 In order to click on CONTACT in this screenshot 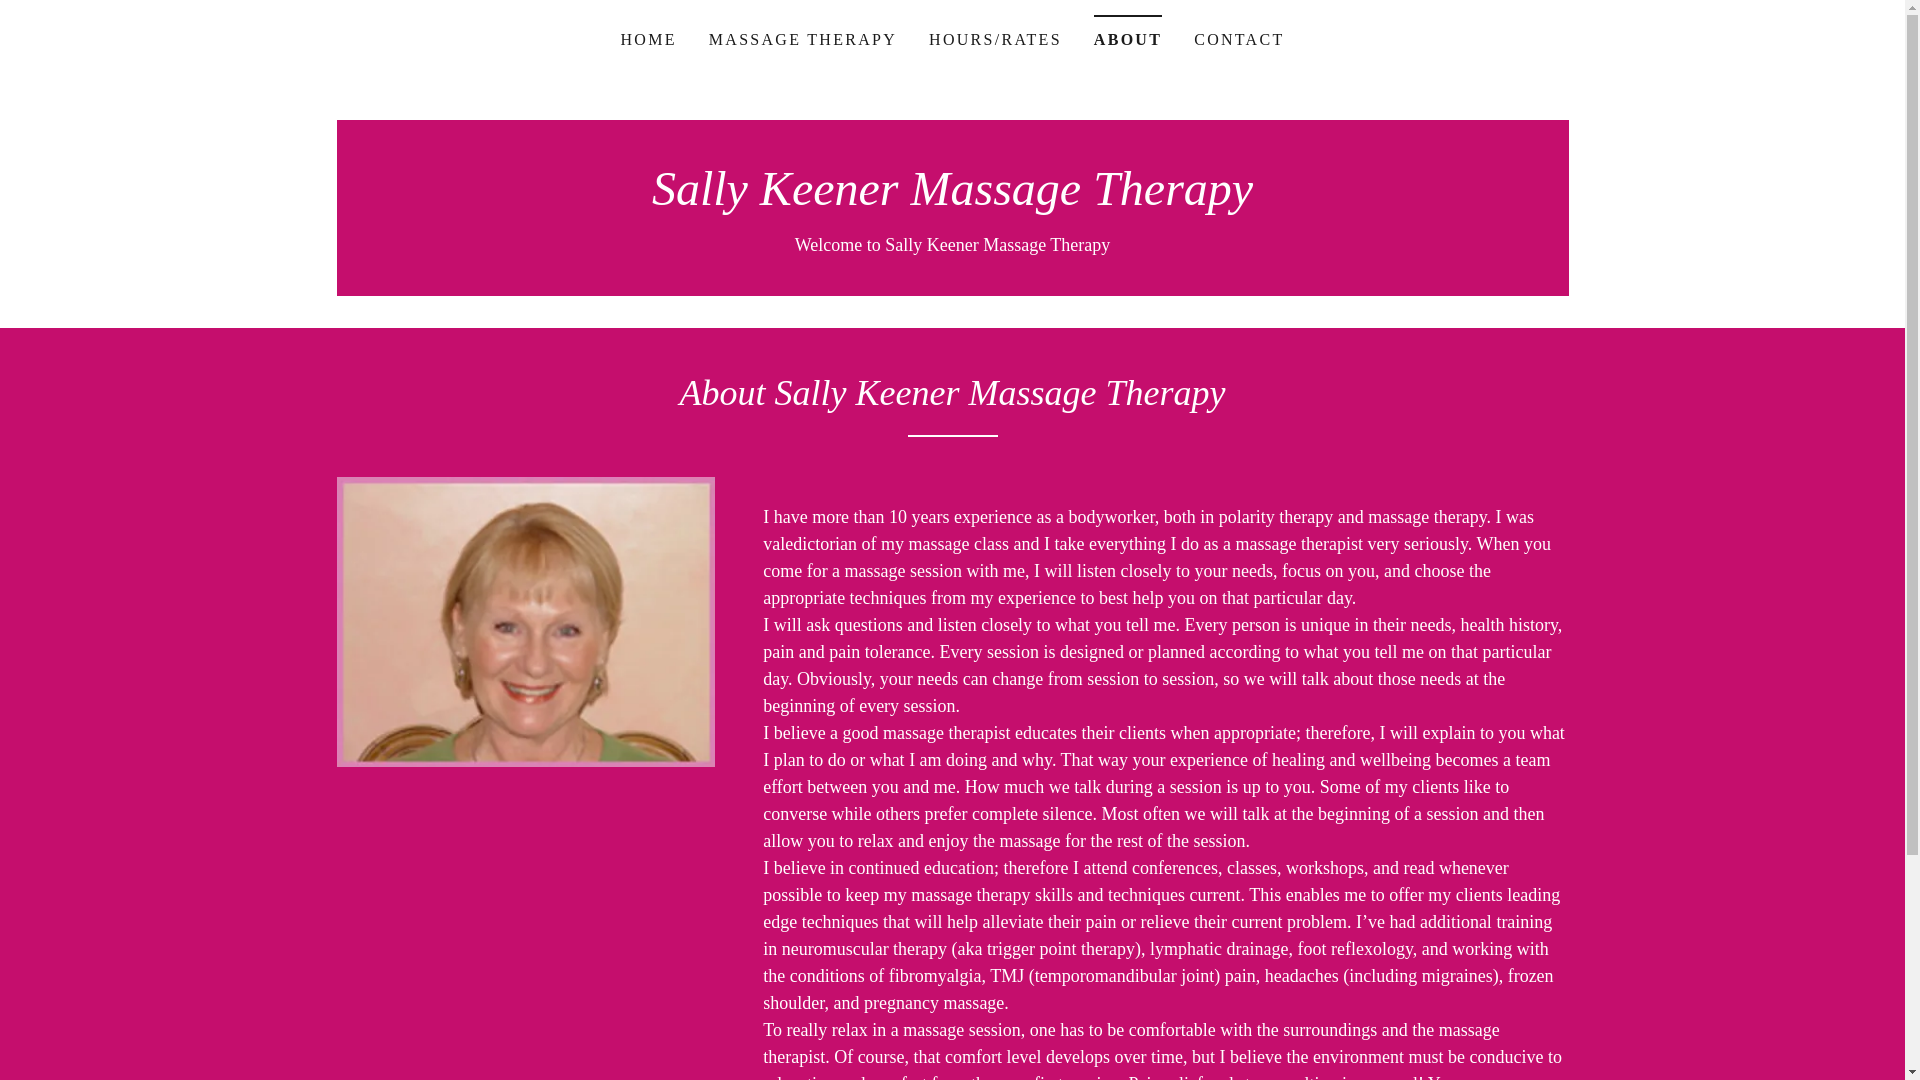, I will do `click(1239, 40)`.